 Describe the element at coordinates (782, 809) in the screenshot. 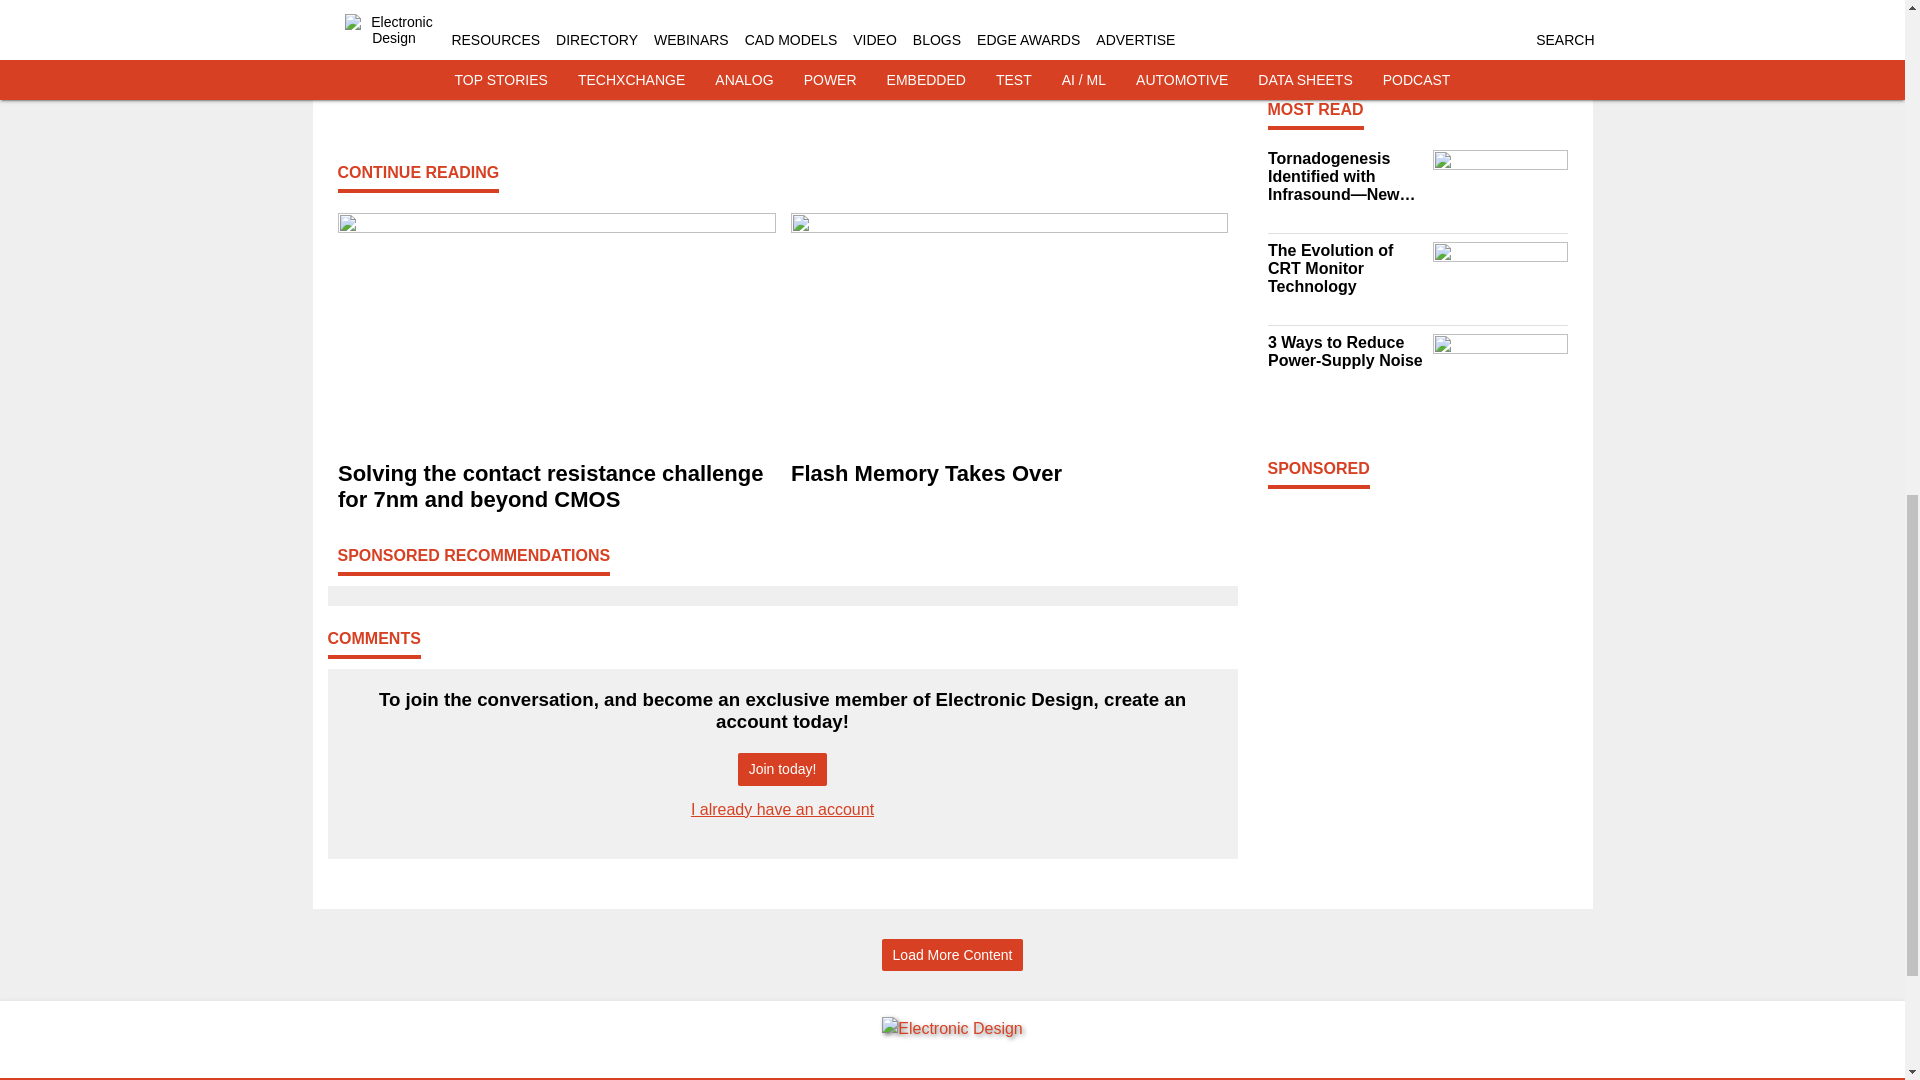

I see `I already have an account` at that location.